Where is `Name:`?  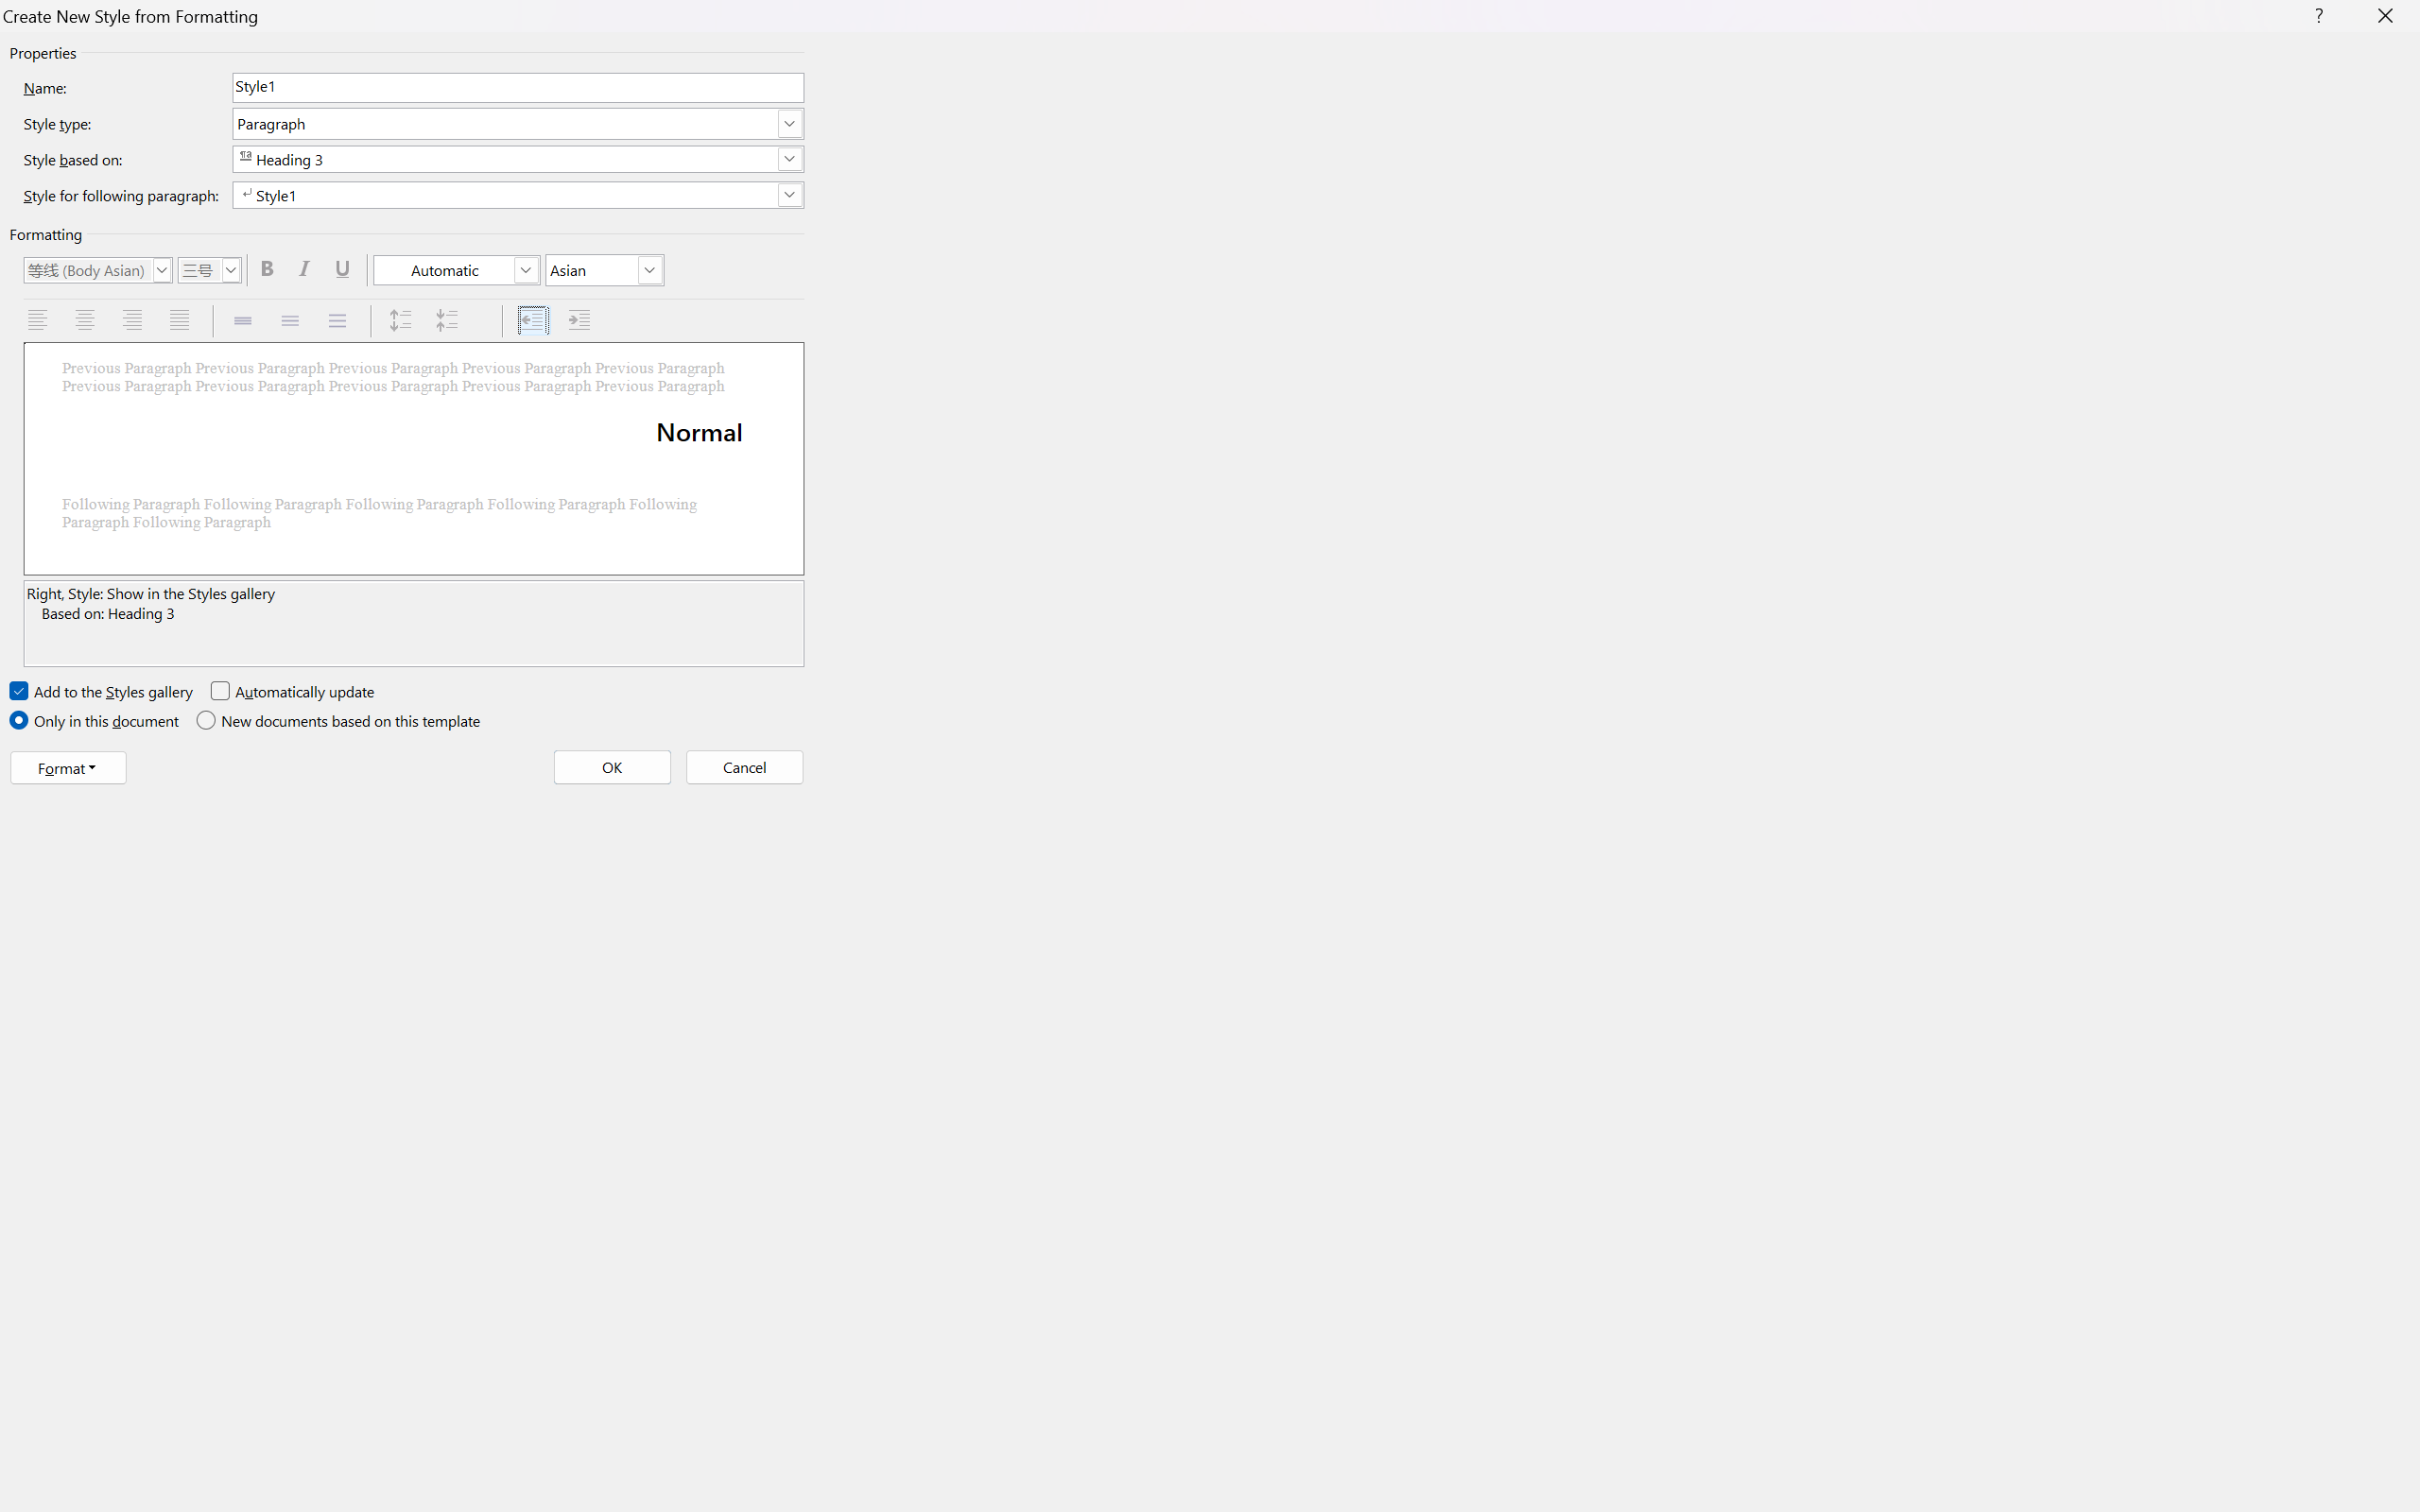 Name: is located at coordinates (517, 87).